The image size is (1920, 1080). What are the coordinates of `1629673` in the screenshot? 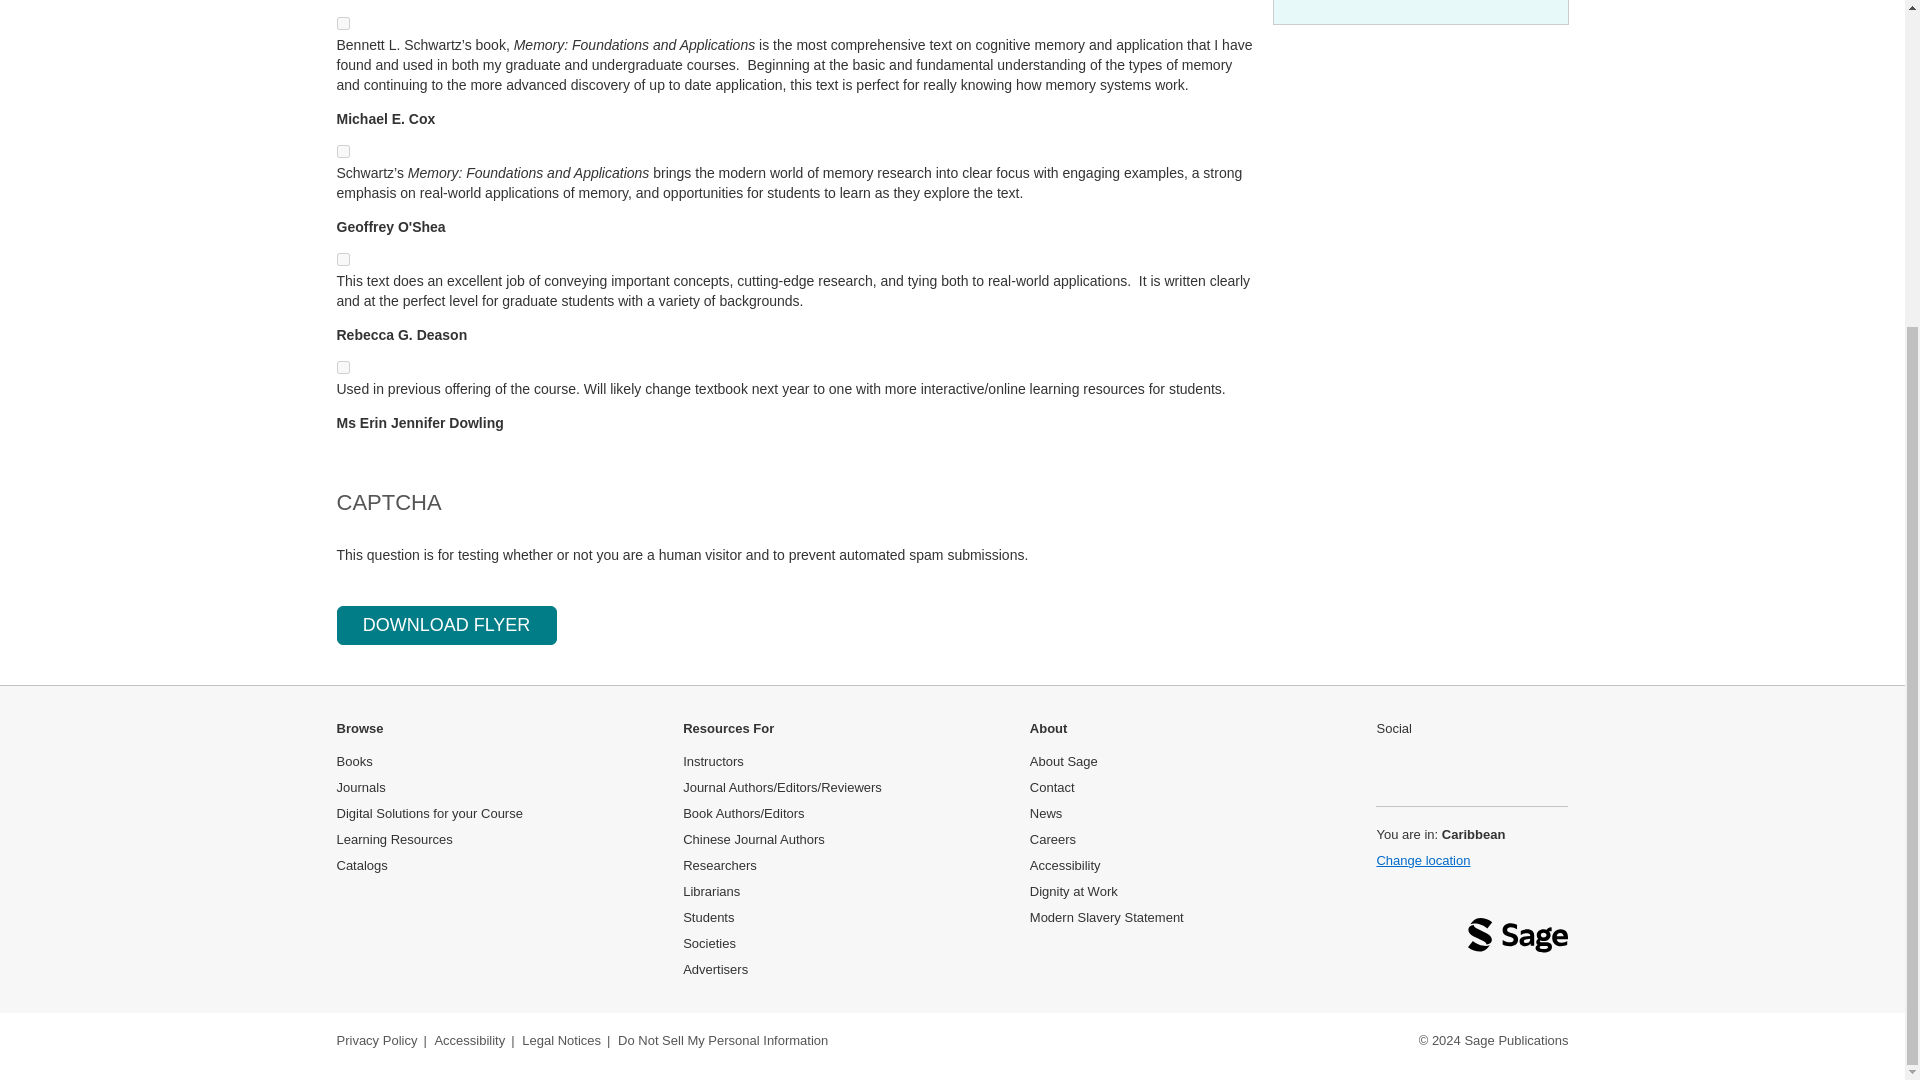 It's located at (342, 366).